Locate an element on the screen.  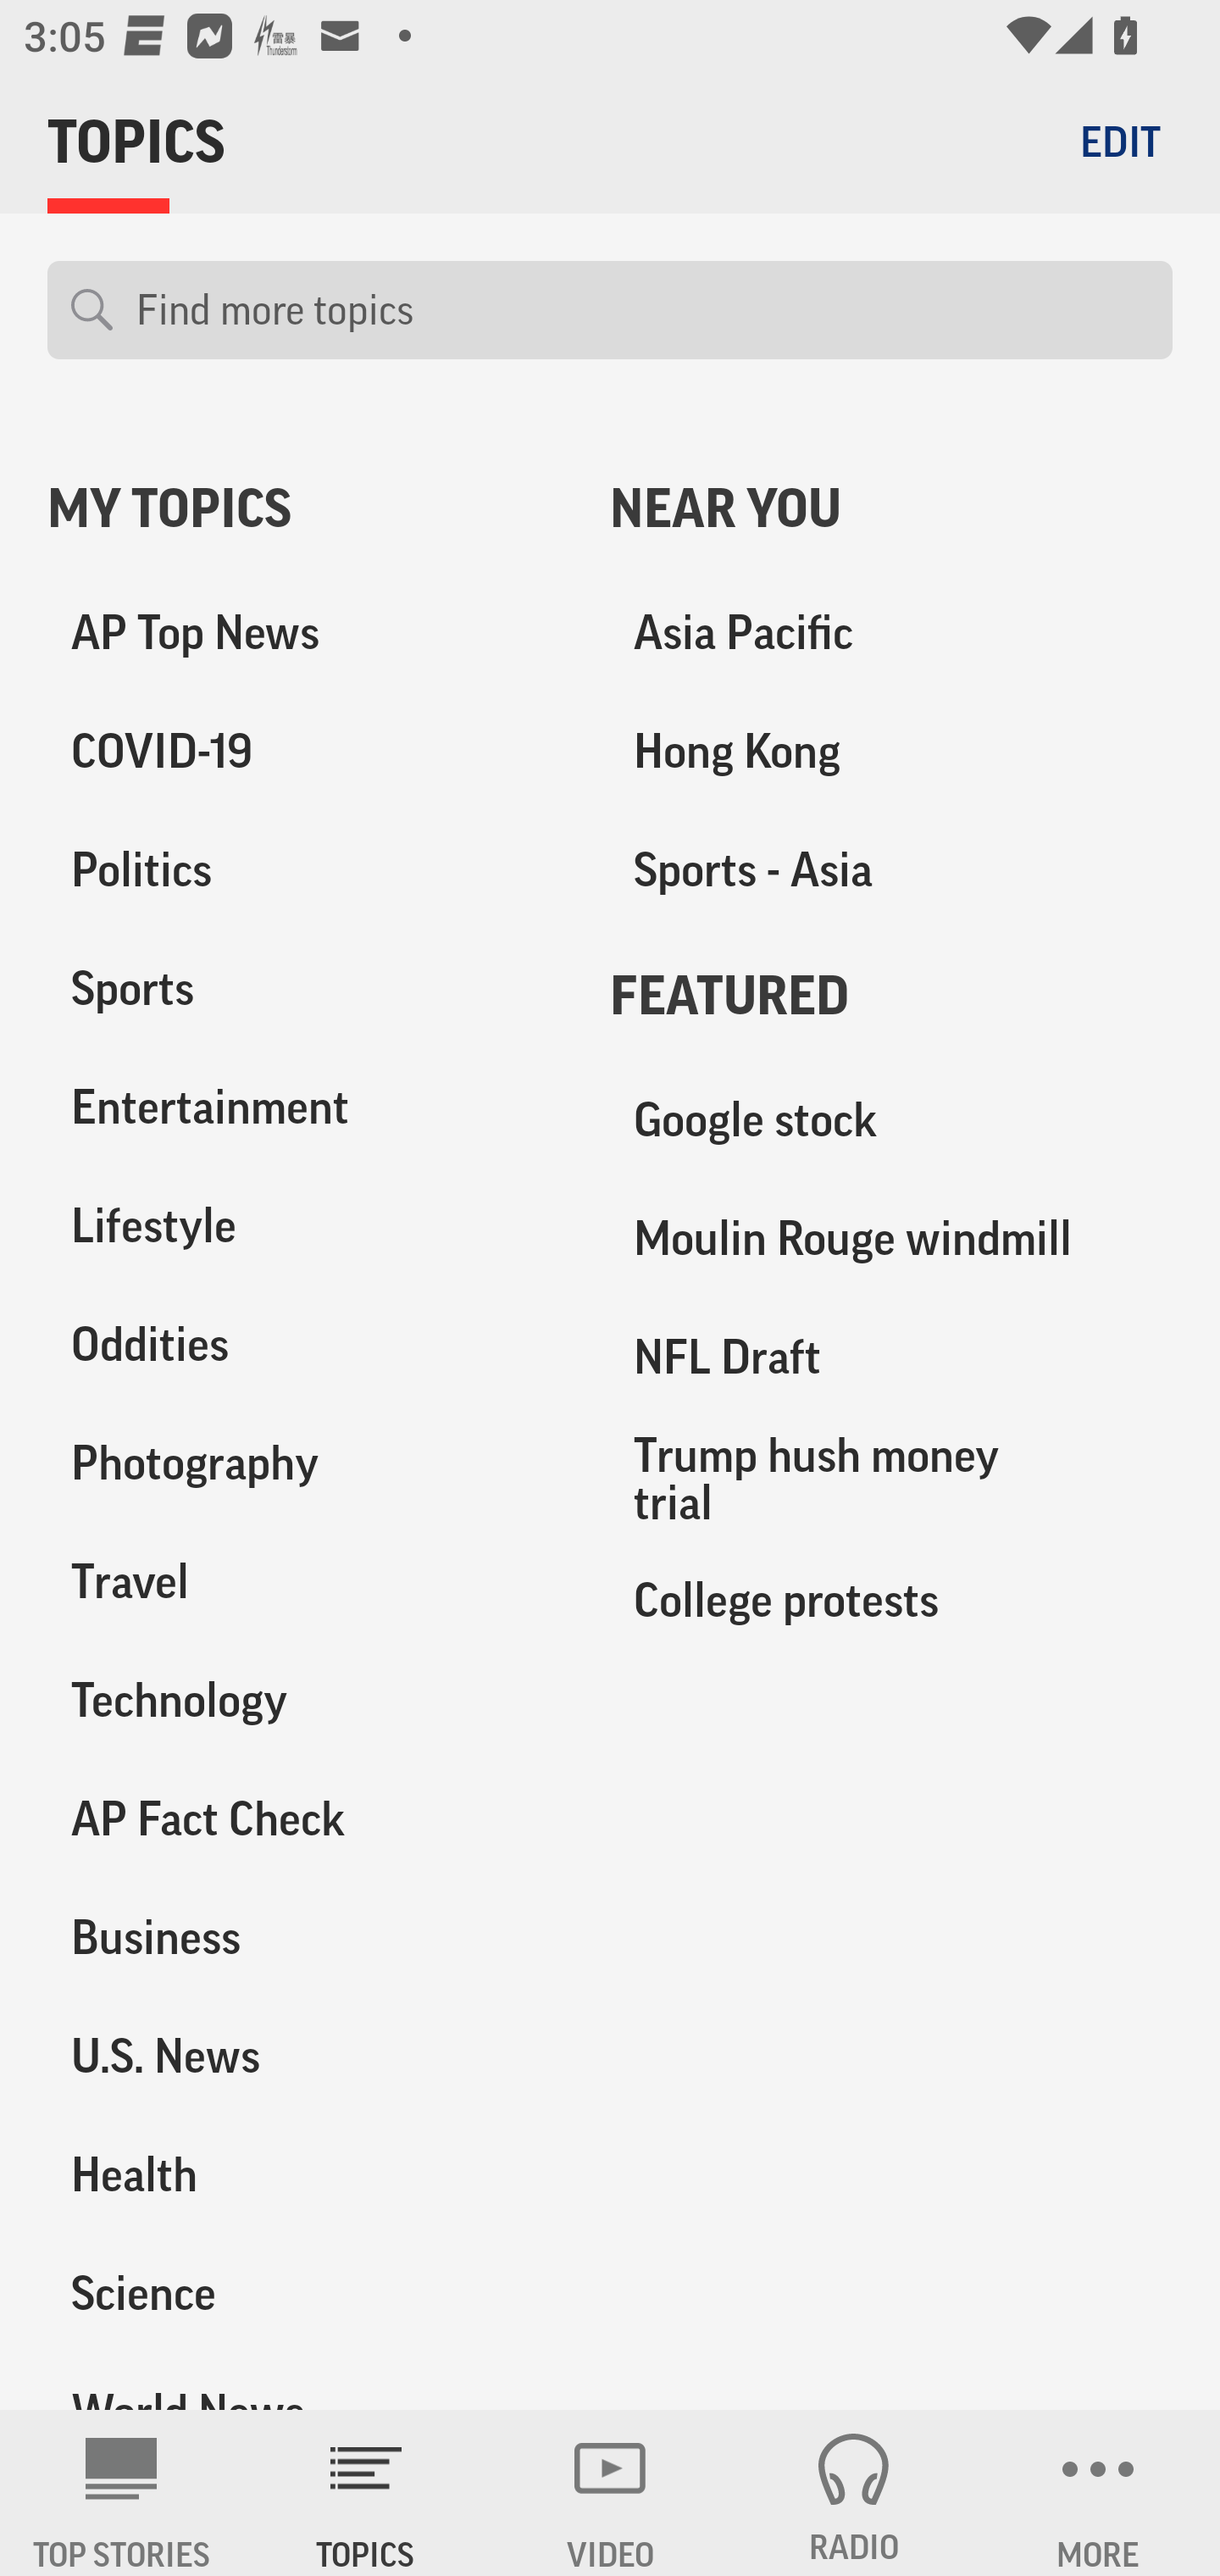
Sports - Asia is located at coordinates (891, 870).